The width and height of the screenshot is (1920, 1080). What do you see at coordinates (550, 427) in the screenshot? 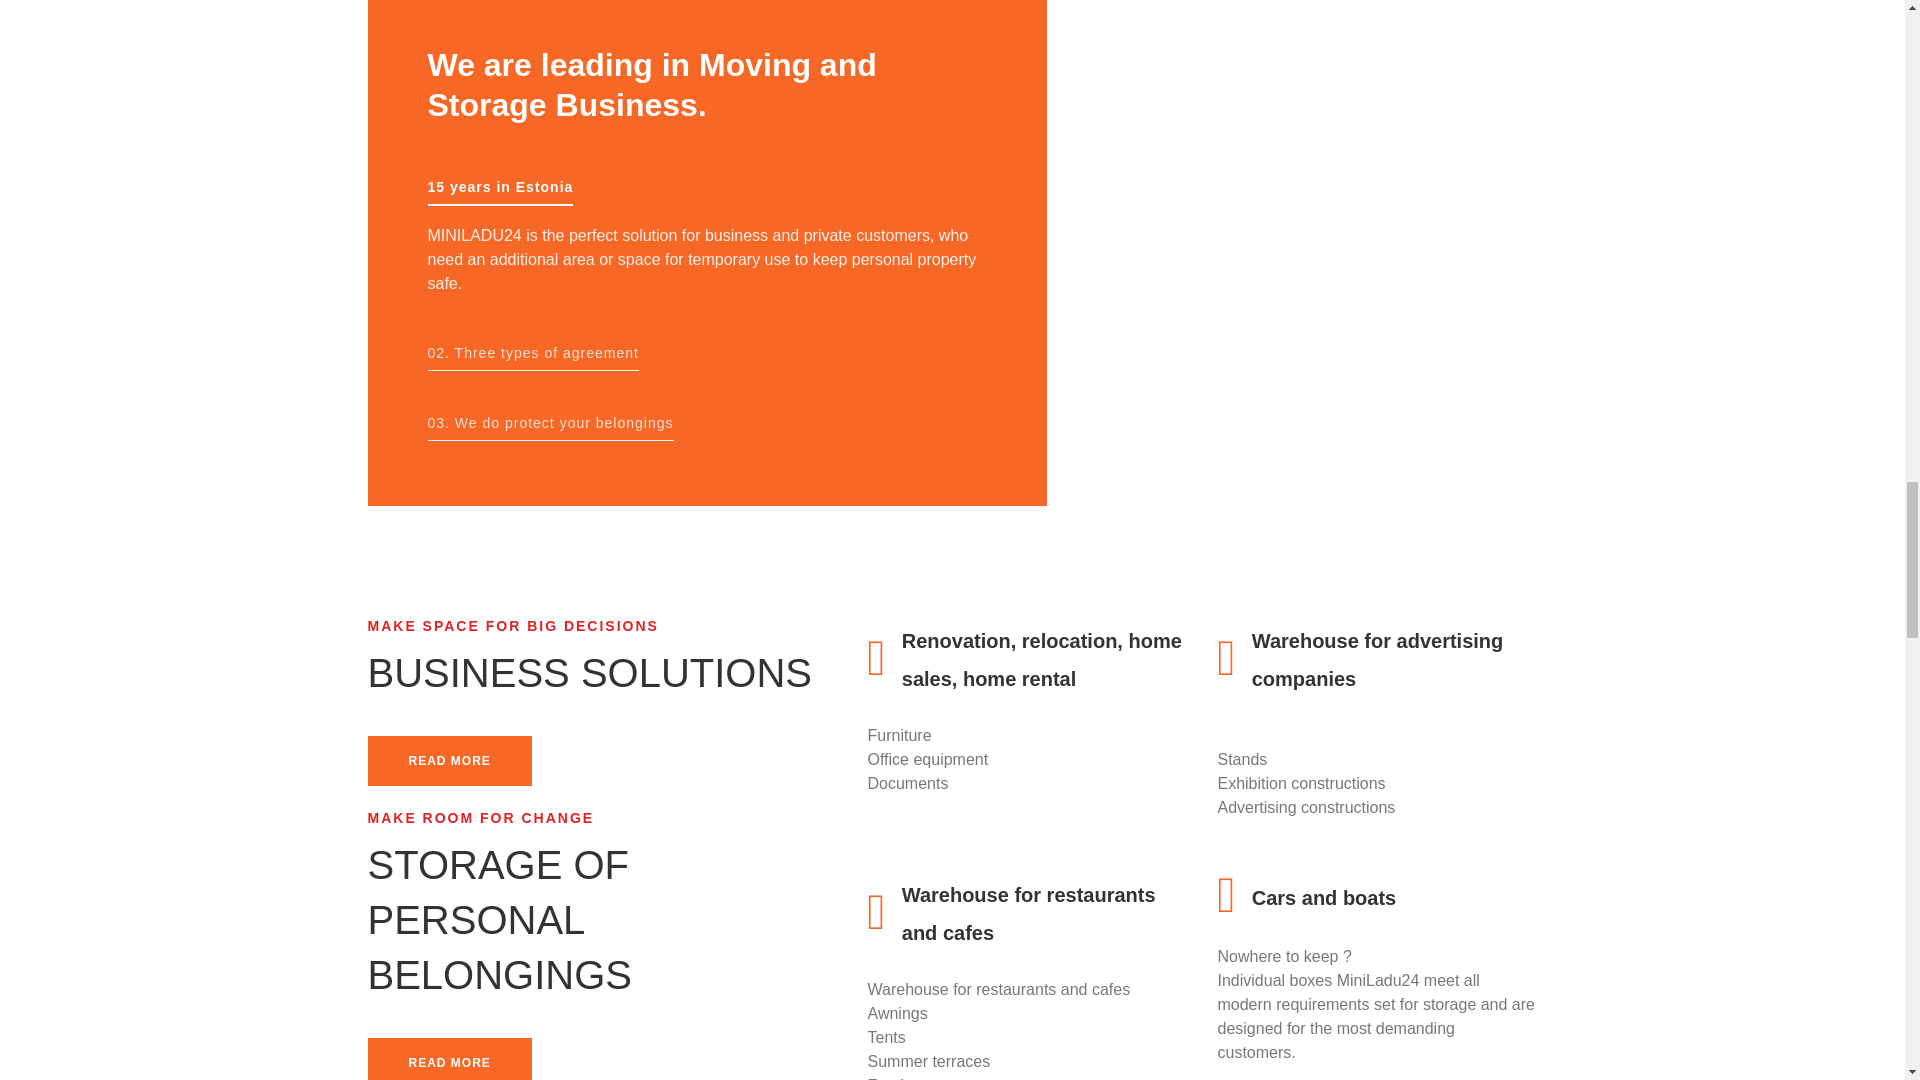
I see `03. We do protect your belongings` at bounding box center [550, 427].